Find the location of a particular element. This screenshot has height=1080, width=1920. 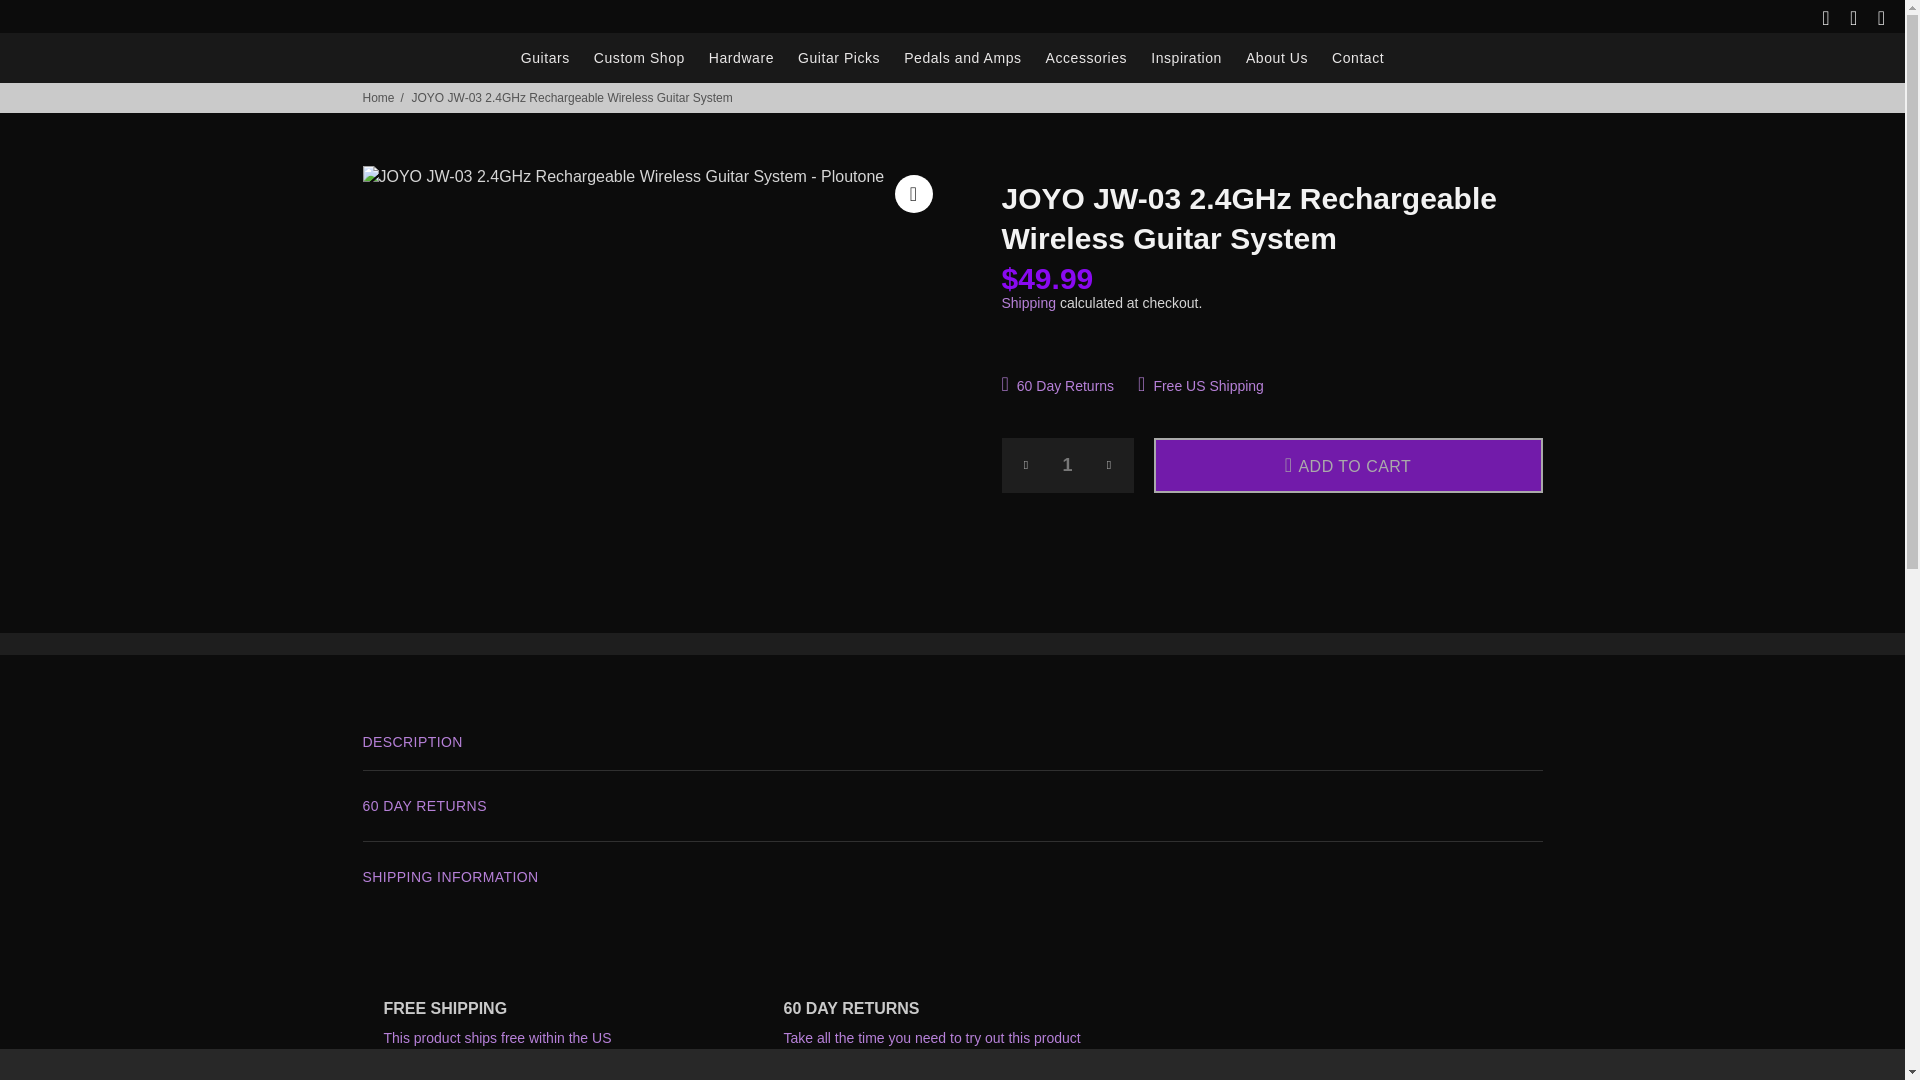

1 is located at coordinates (1068, 465).